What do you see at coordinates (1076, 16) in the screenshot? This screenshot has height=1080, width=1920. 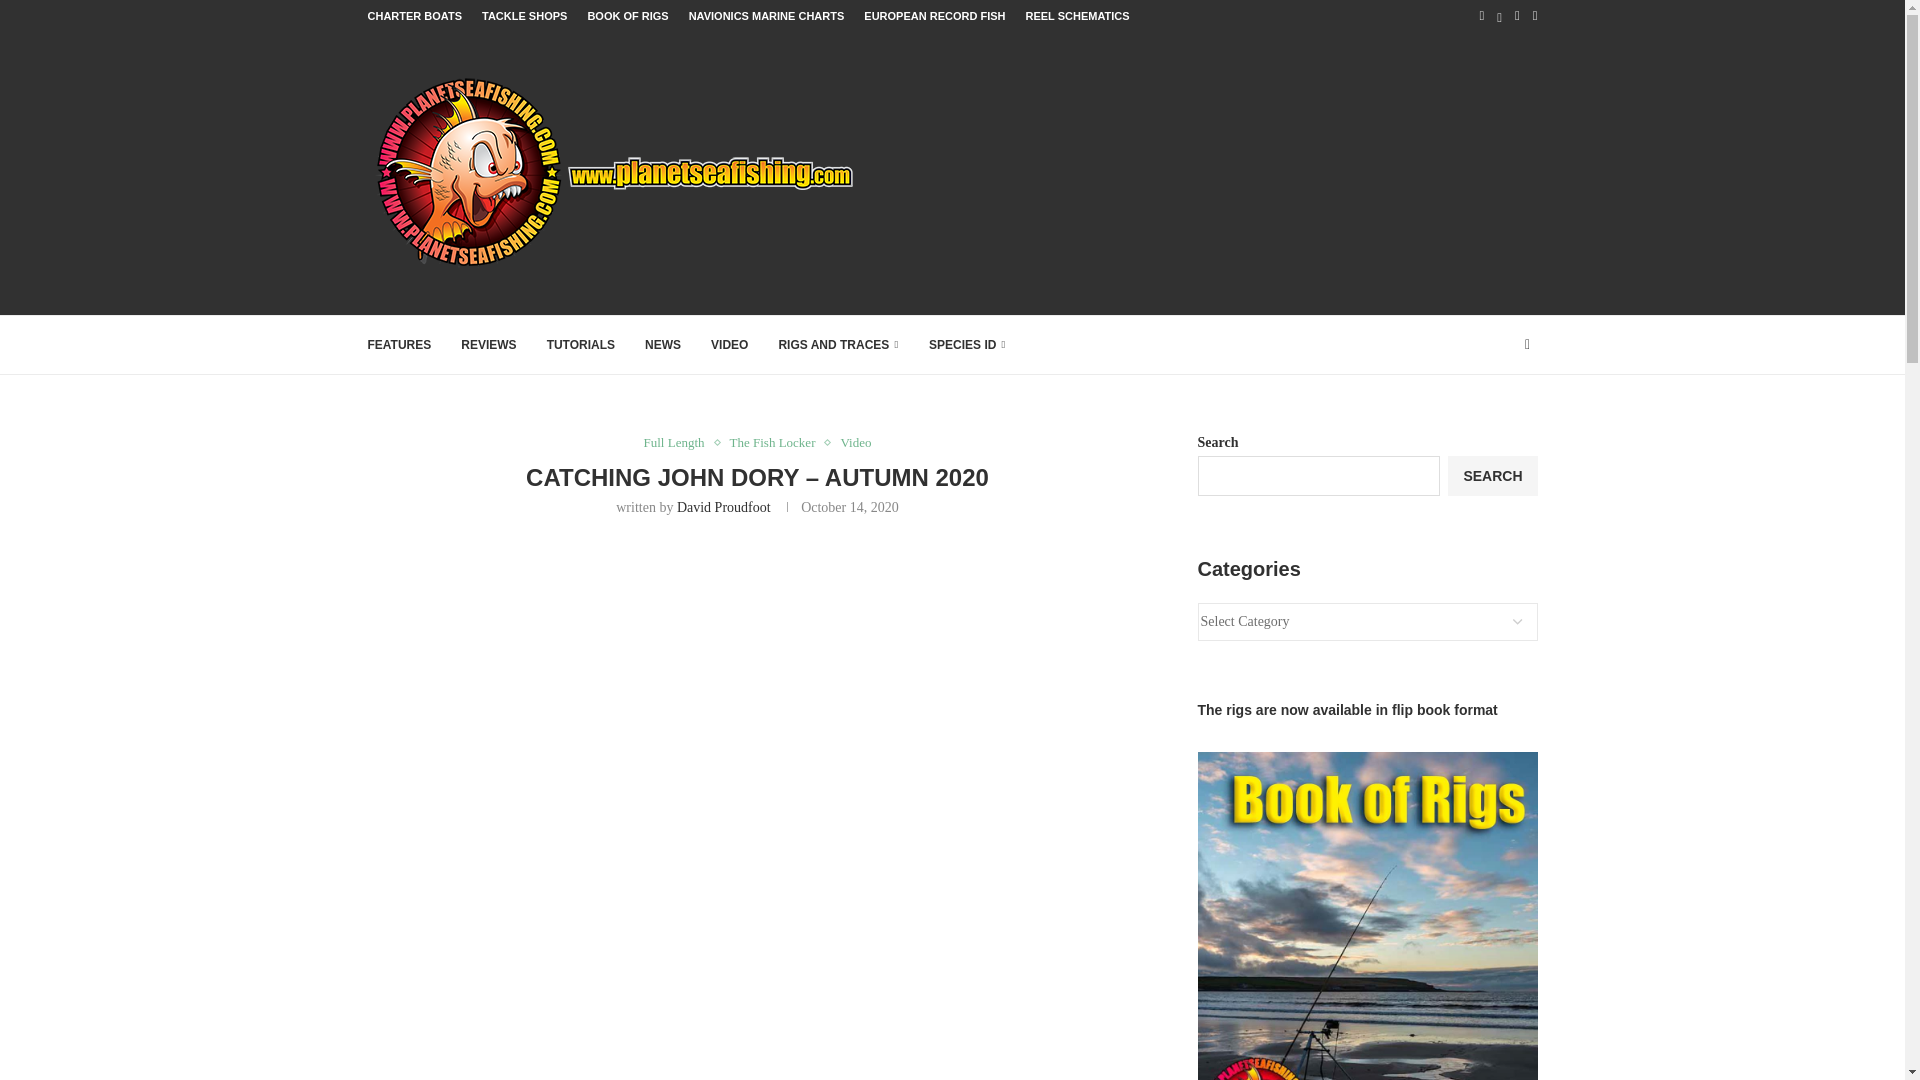 I see `REEL SCHEMATICS` at bounding box center [1076, 16].